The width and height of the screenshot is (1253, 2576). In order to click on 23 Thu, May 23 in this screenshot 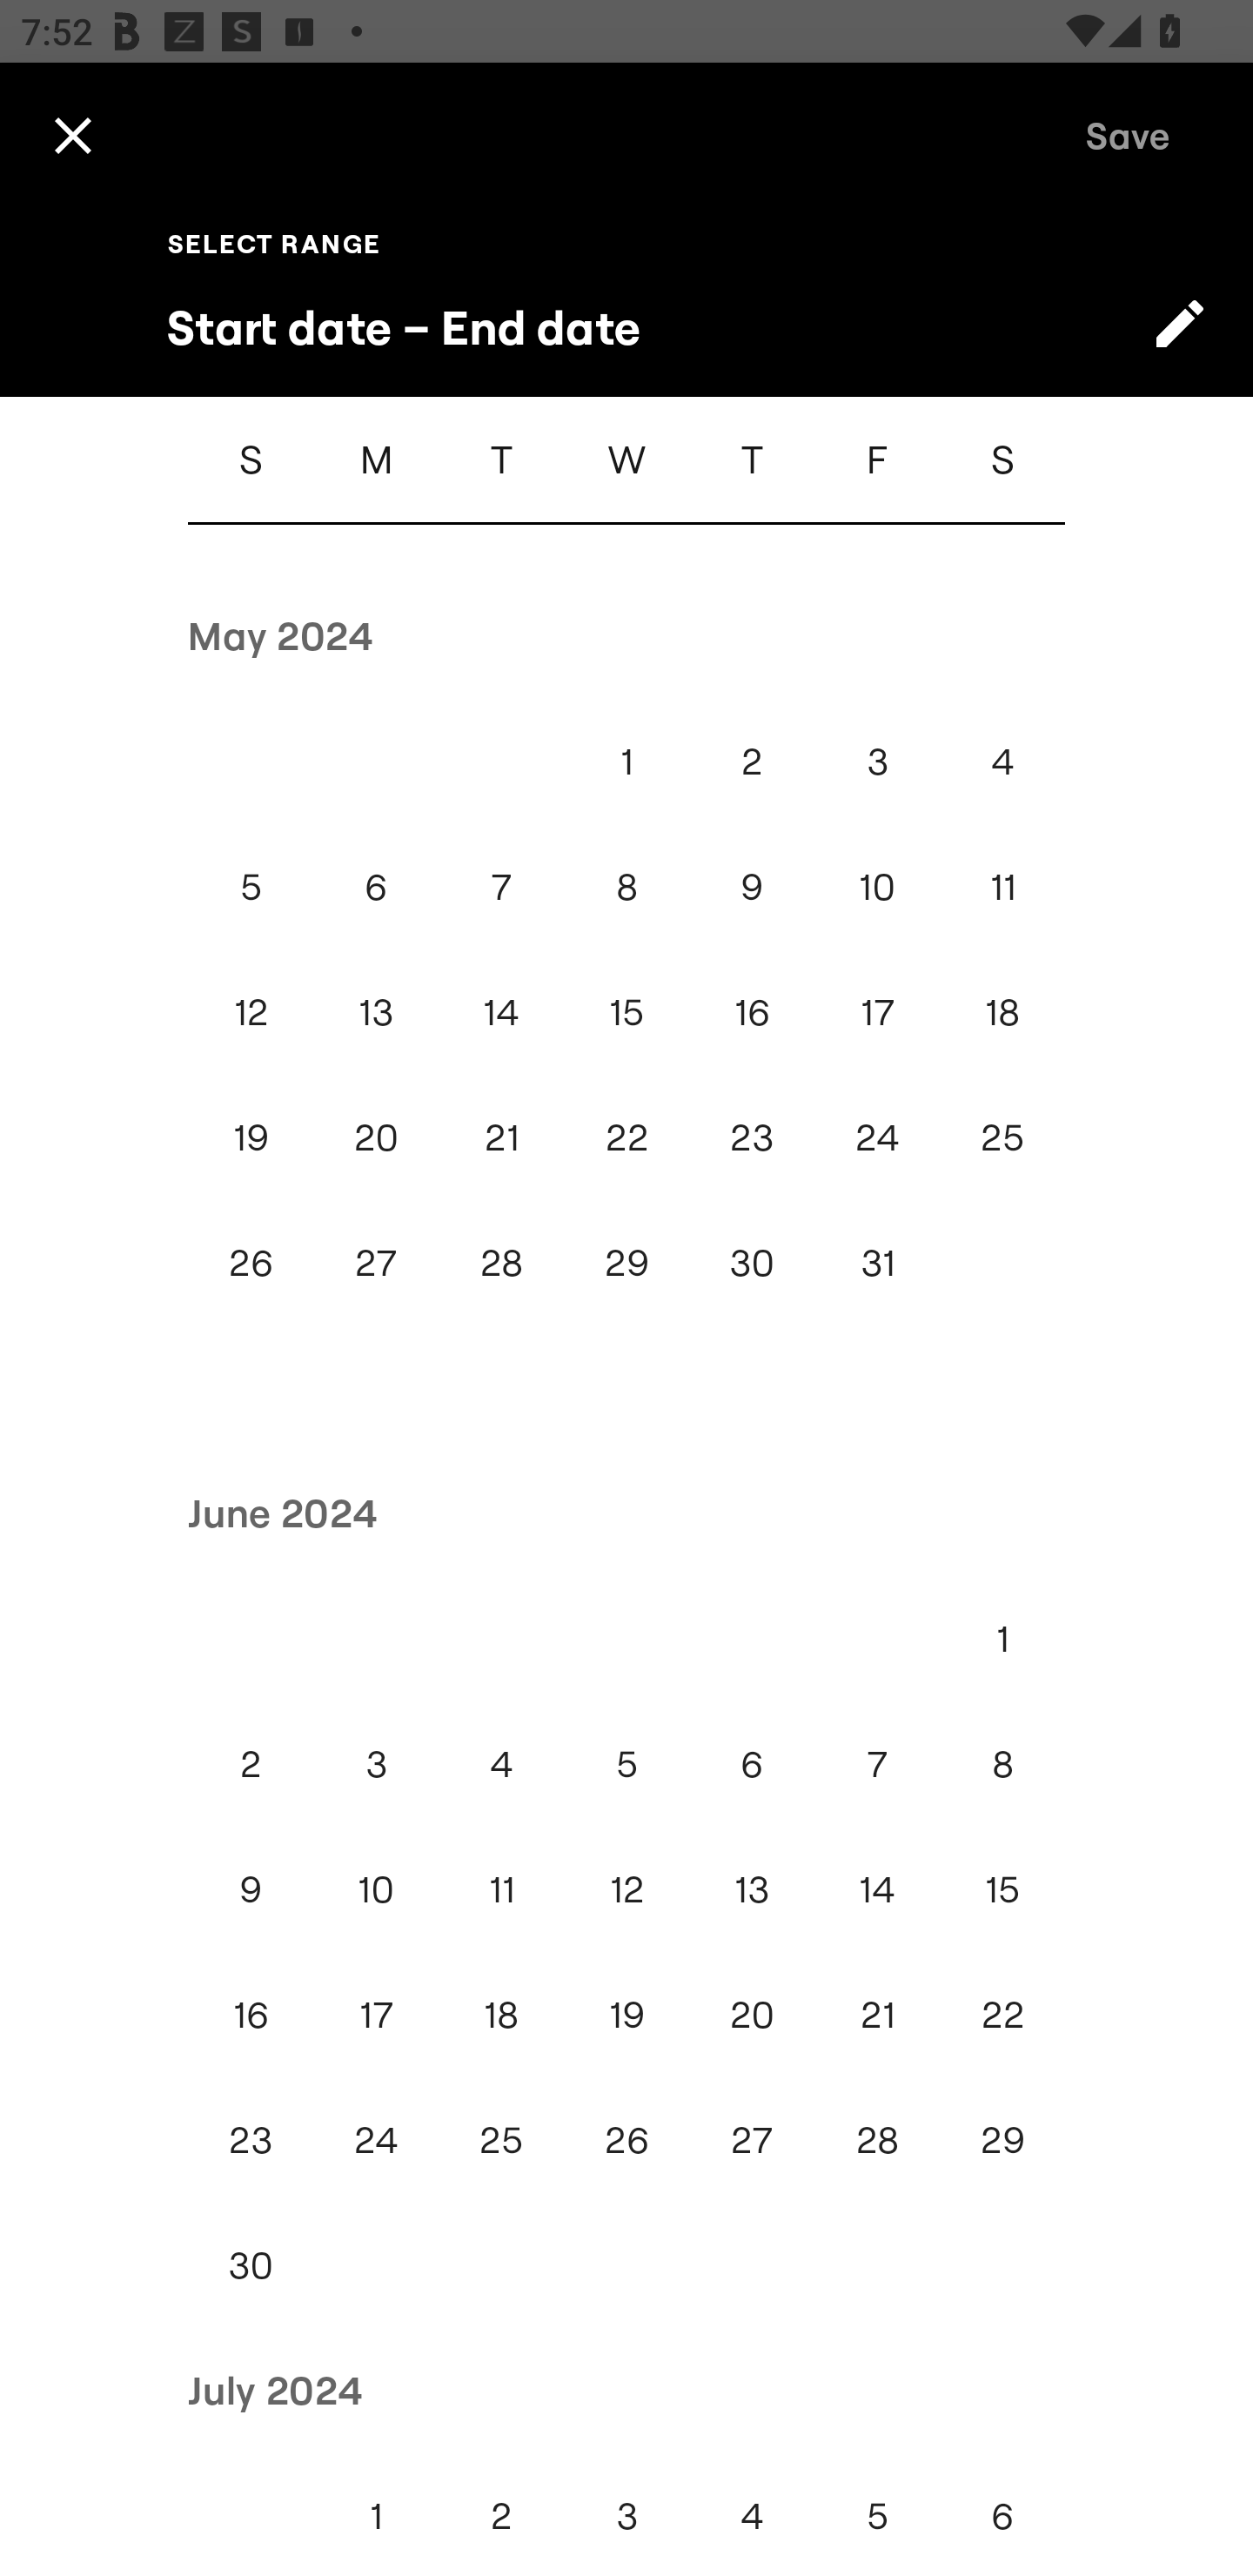, I will do `click(752, 1137)`.